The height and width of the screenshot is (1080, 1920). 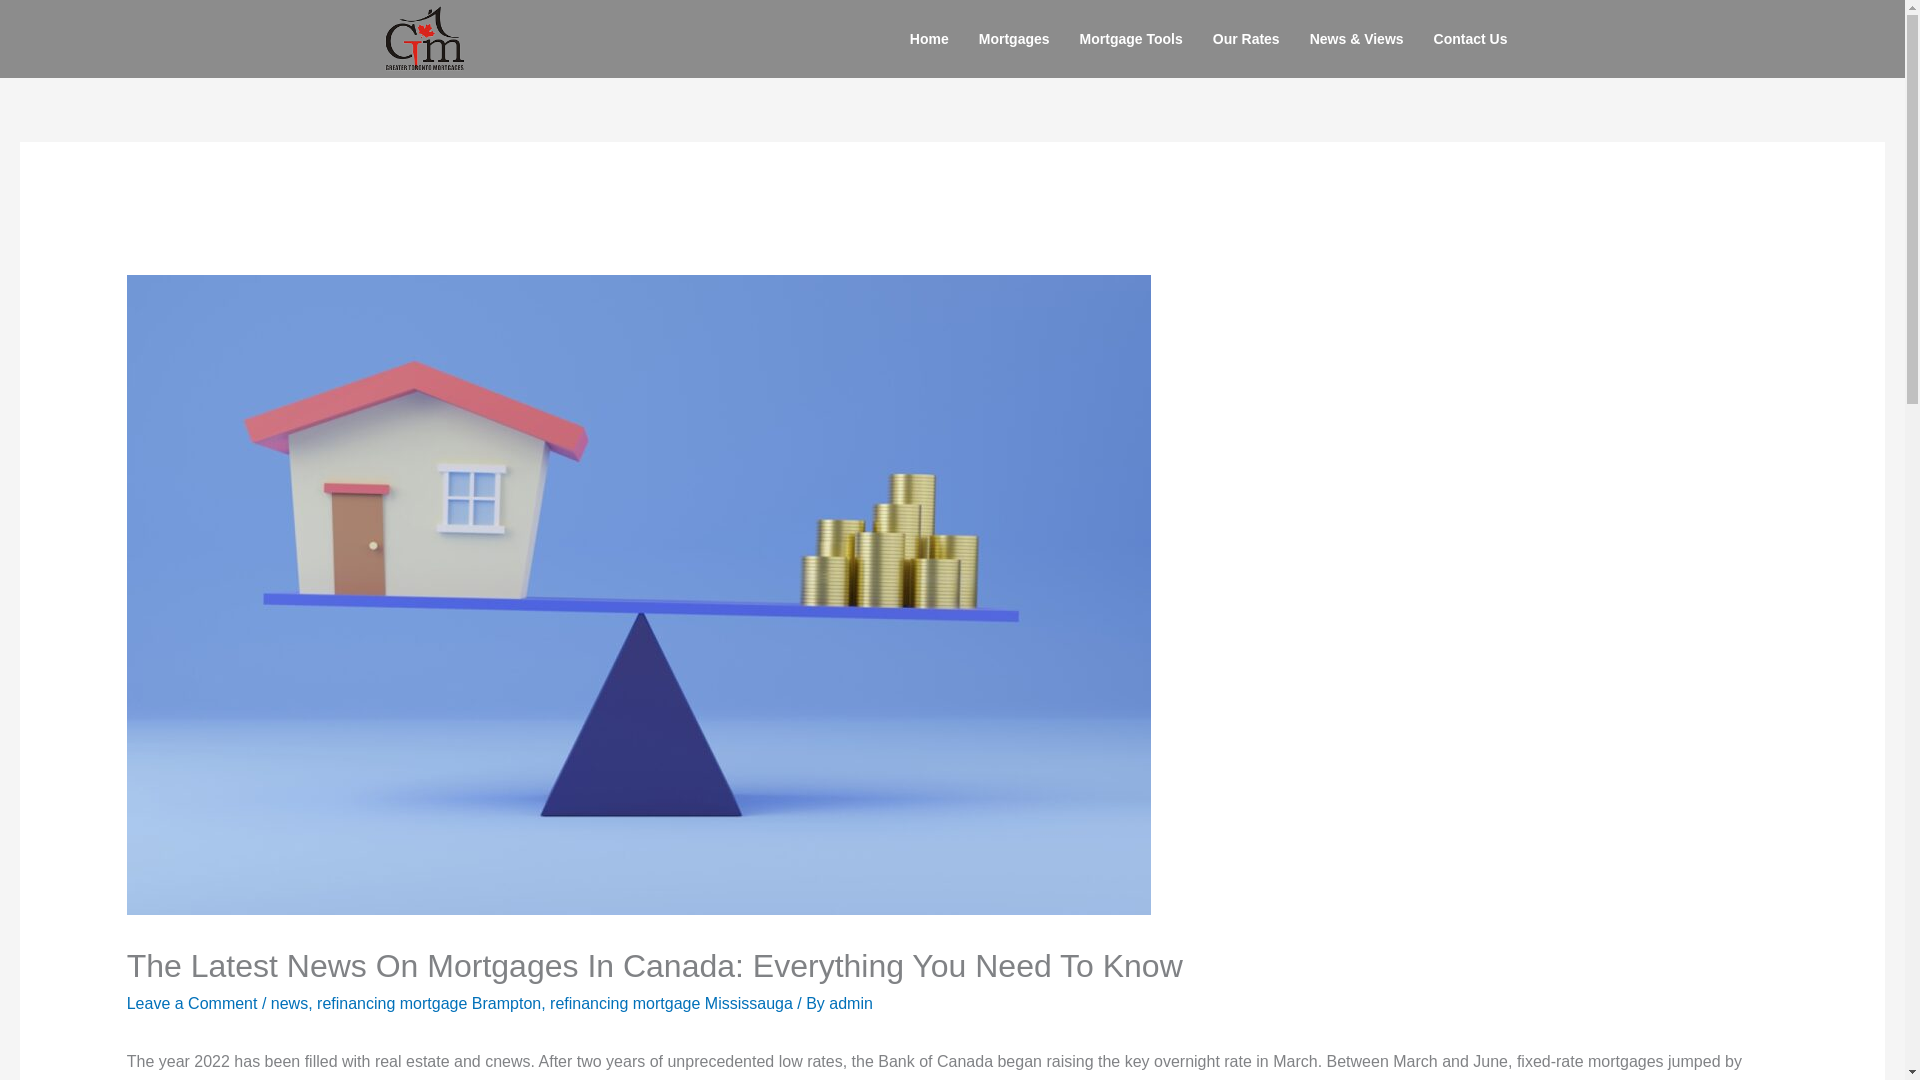 I want to click on View all posts by admin, so click(x=851, y=1002).